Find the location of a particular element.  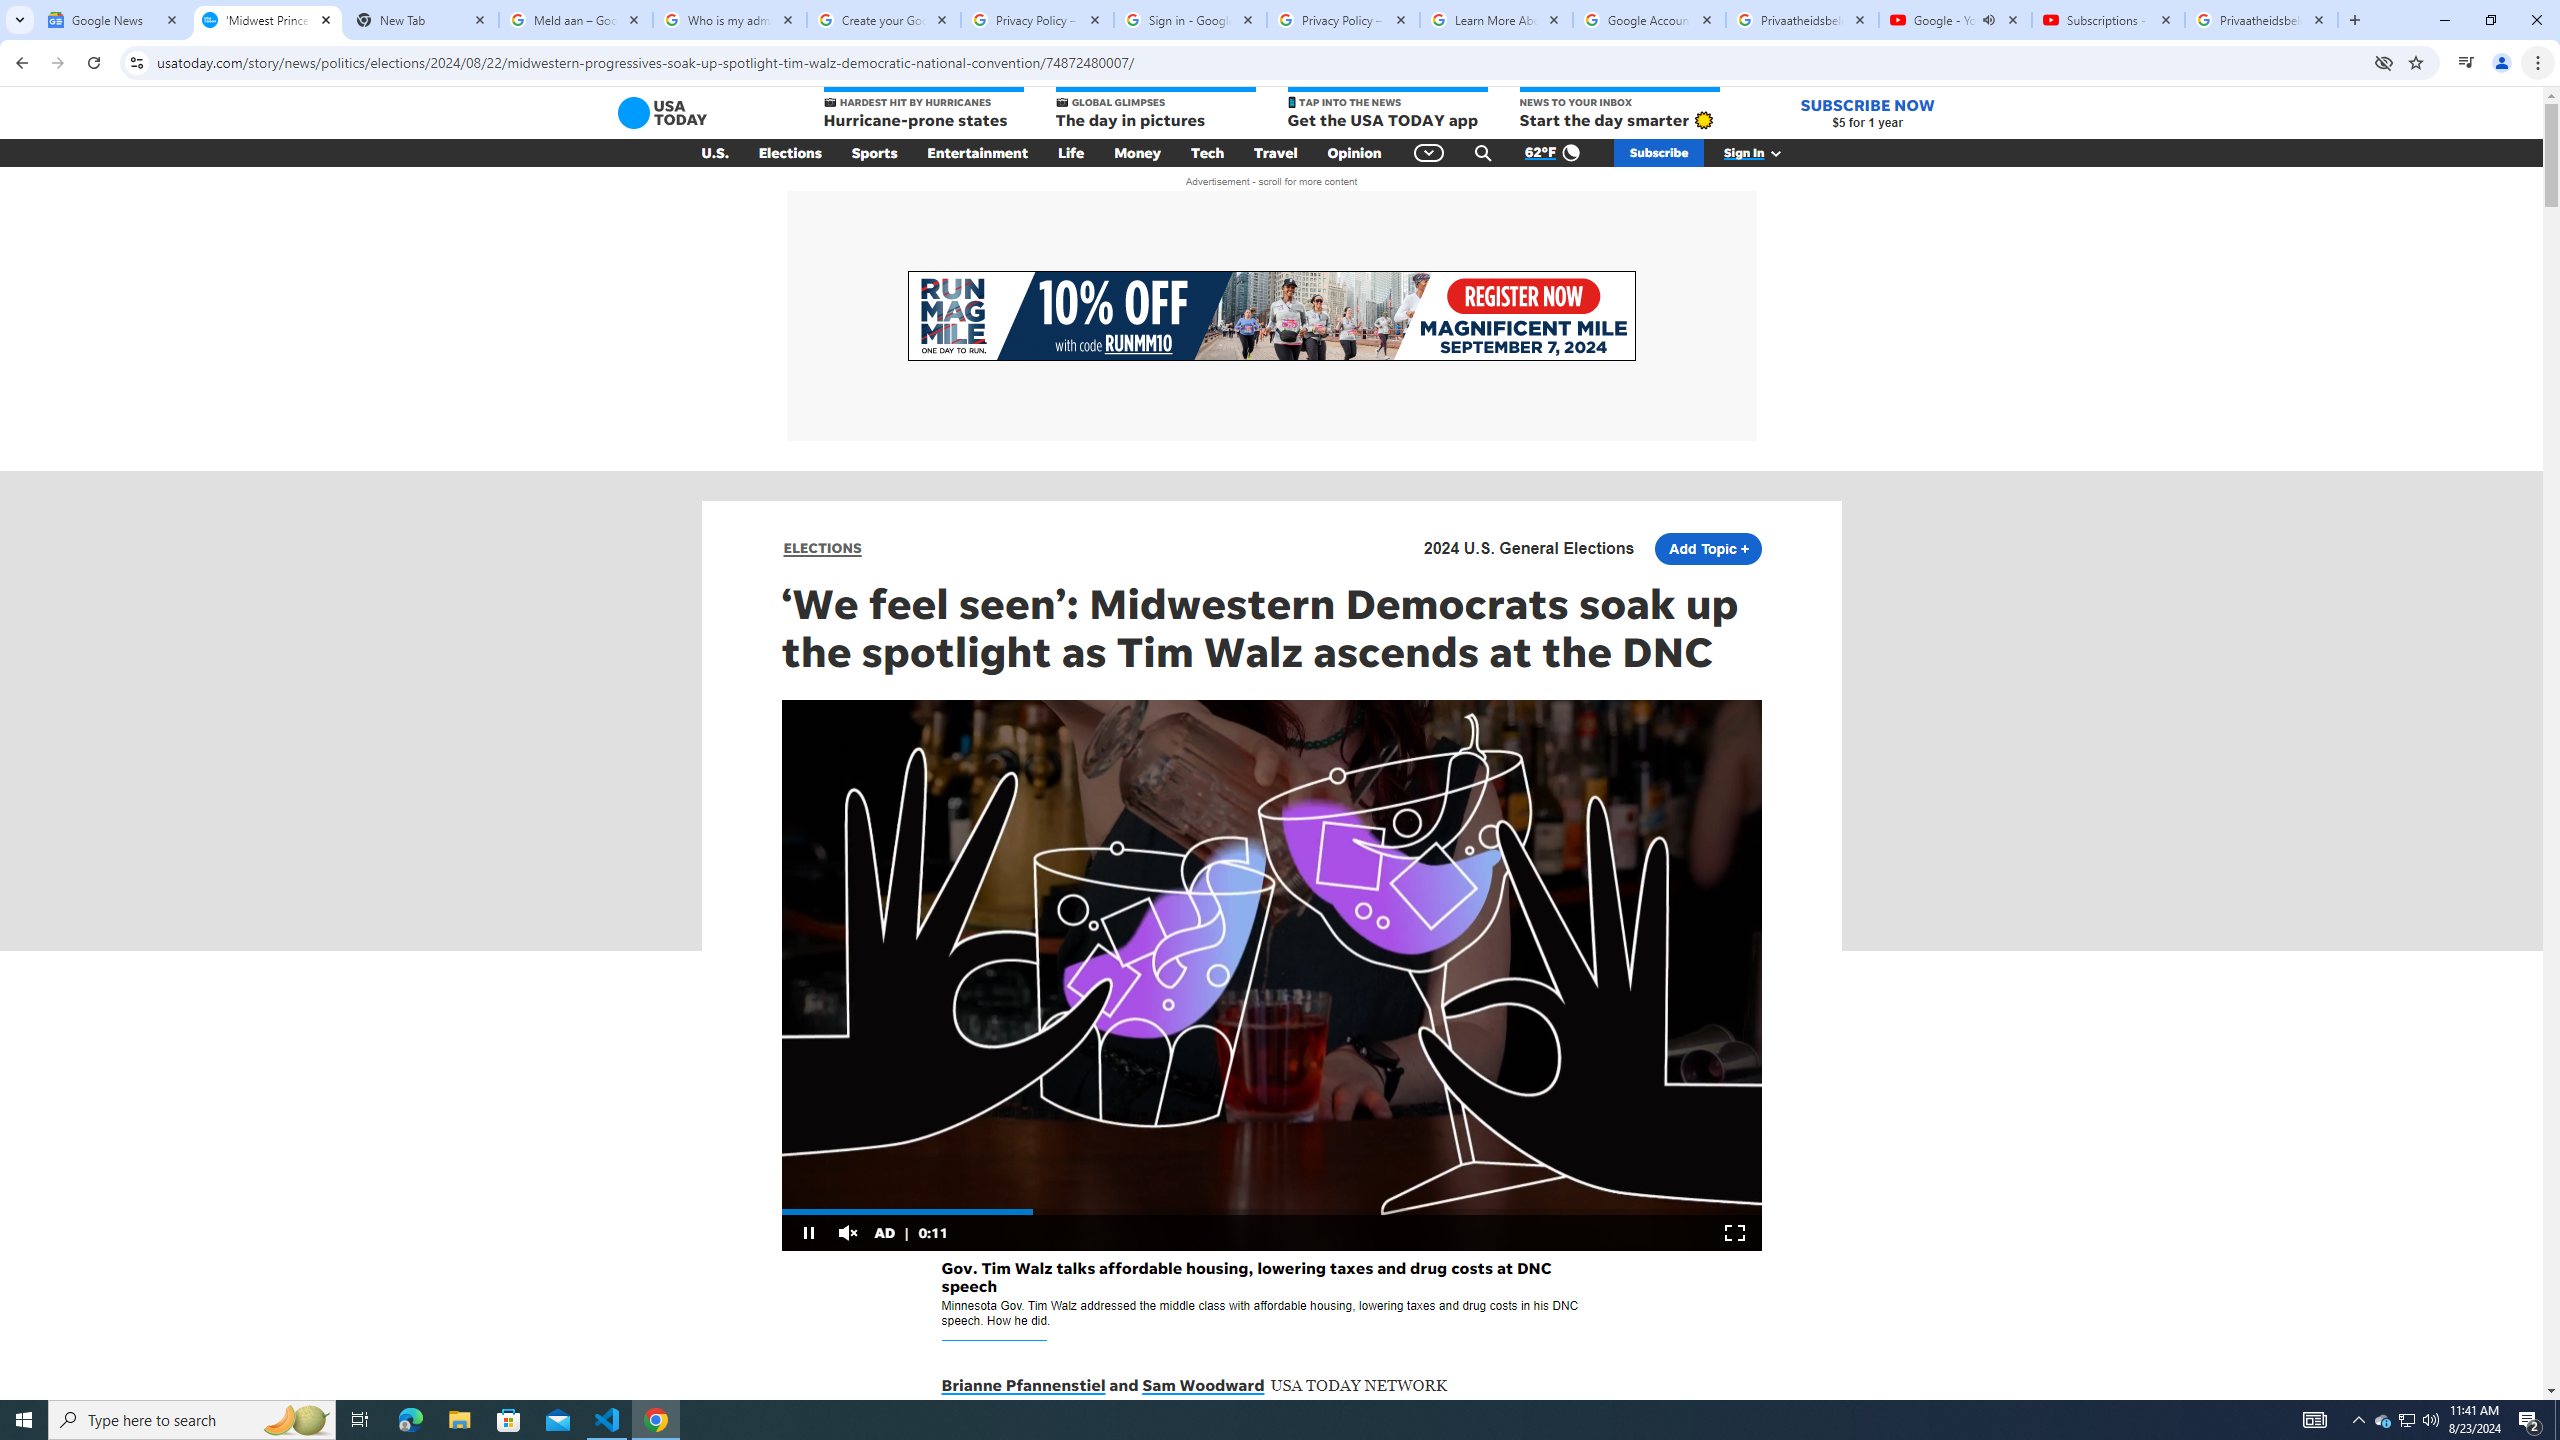

Opinion is located at coordinates (1354, 153).